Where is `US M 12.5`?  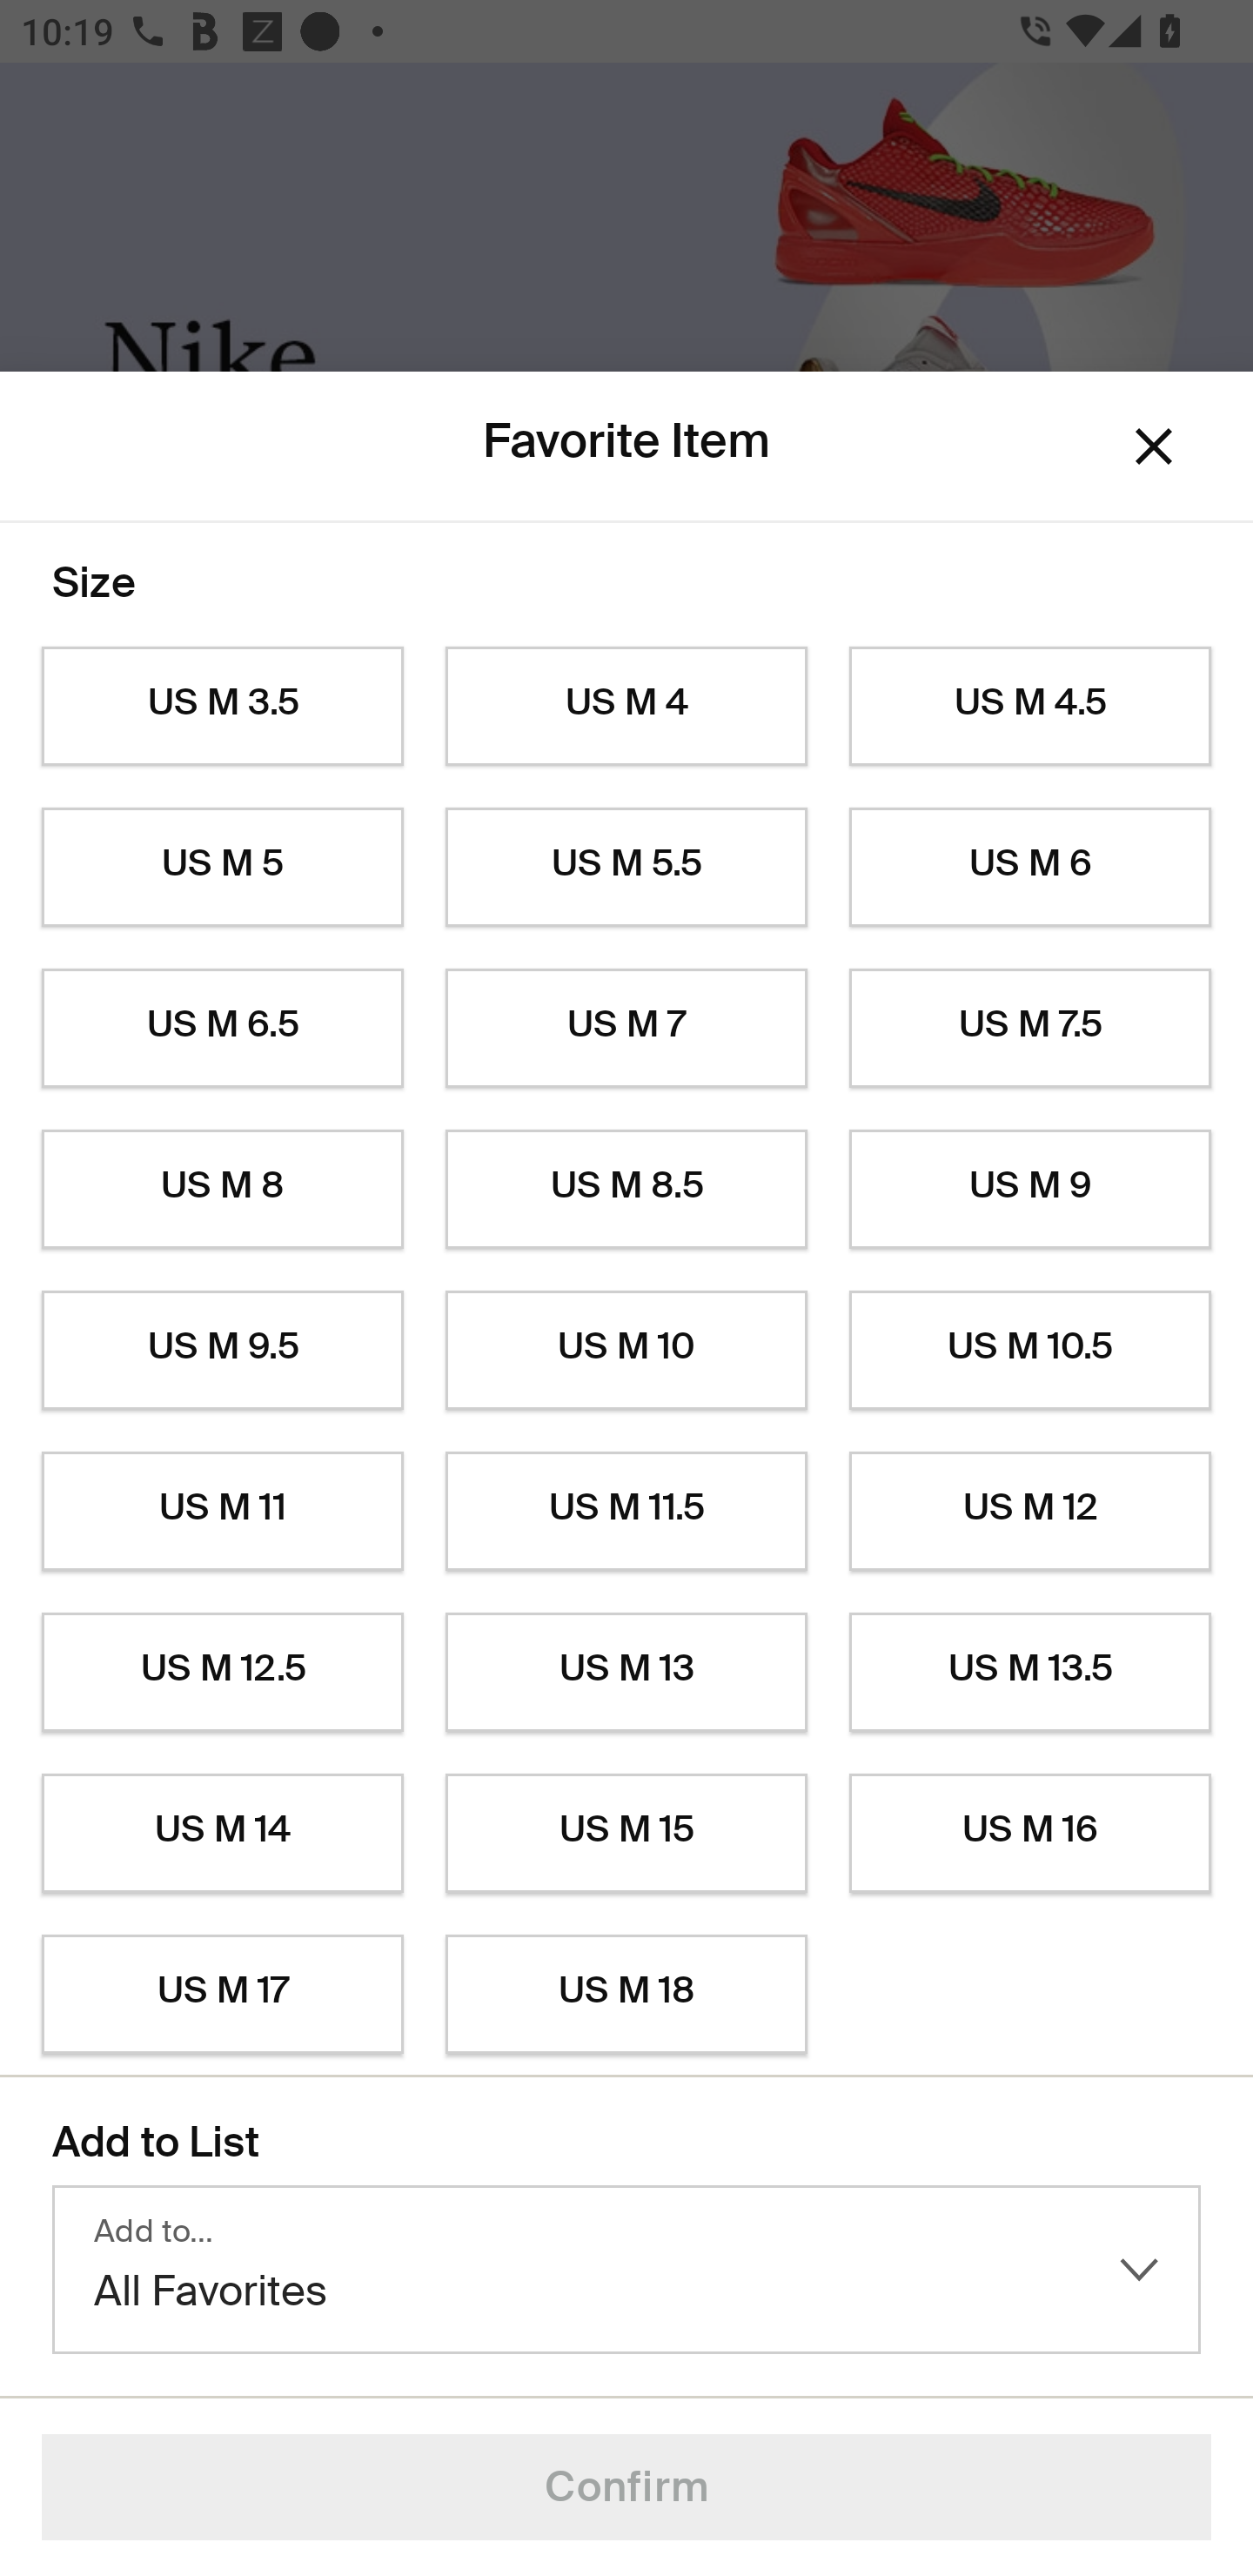 US M 12.5 is located at coordinates (222, 1673).